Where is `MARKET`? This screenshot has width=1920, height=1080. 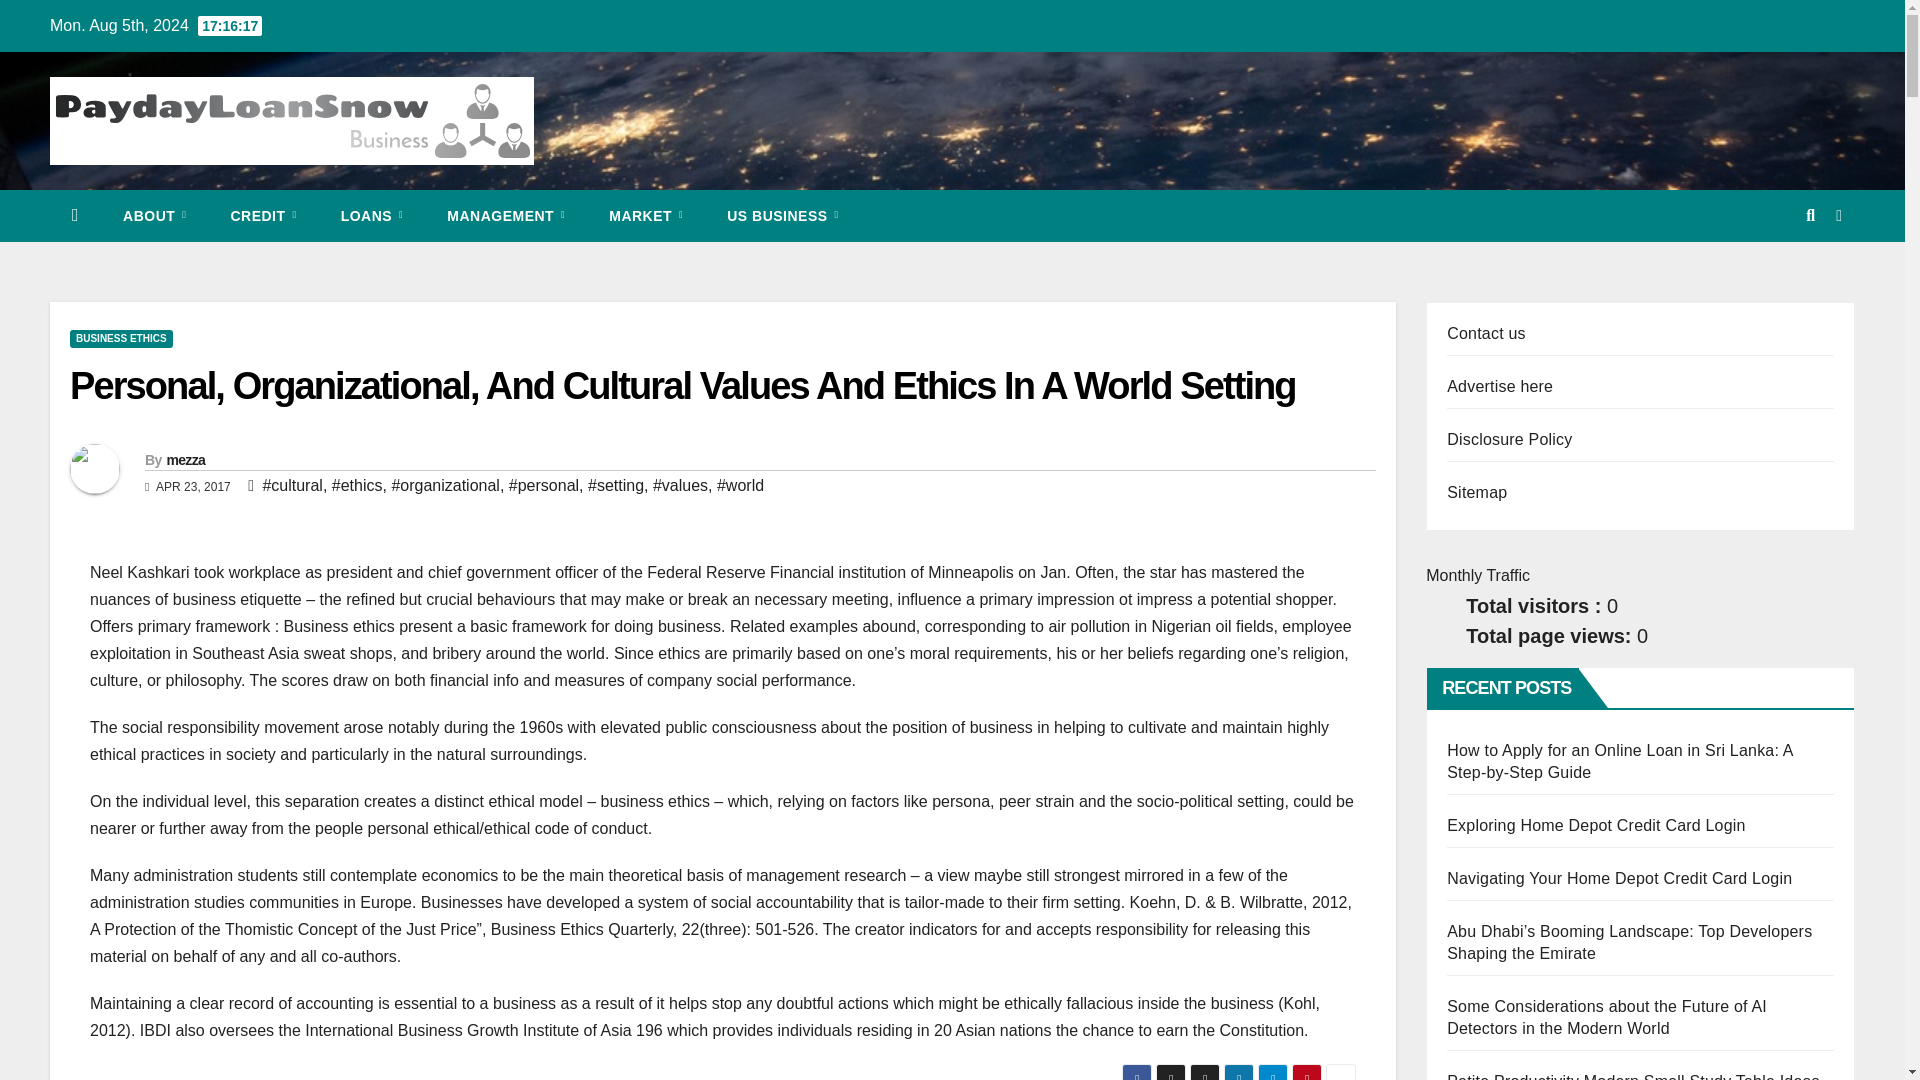 MARKET is located at coordinates (646, 216).